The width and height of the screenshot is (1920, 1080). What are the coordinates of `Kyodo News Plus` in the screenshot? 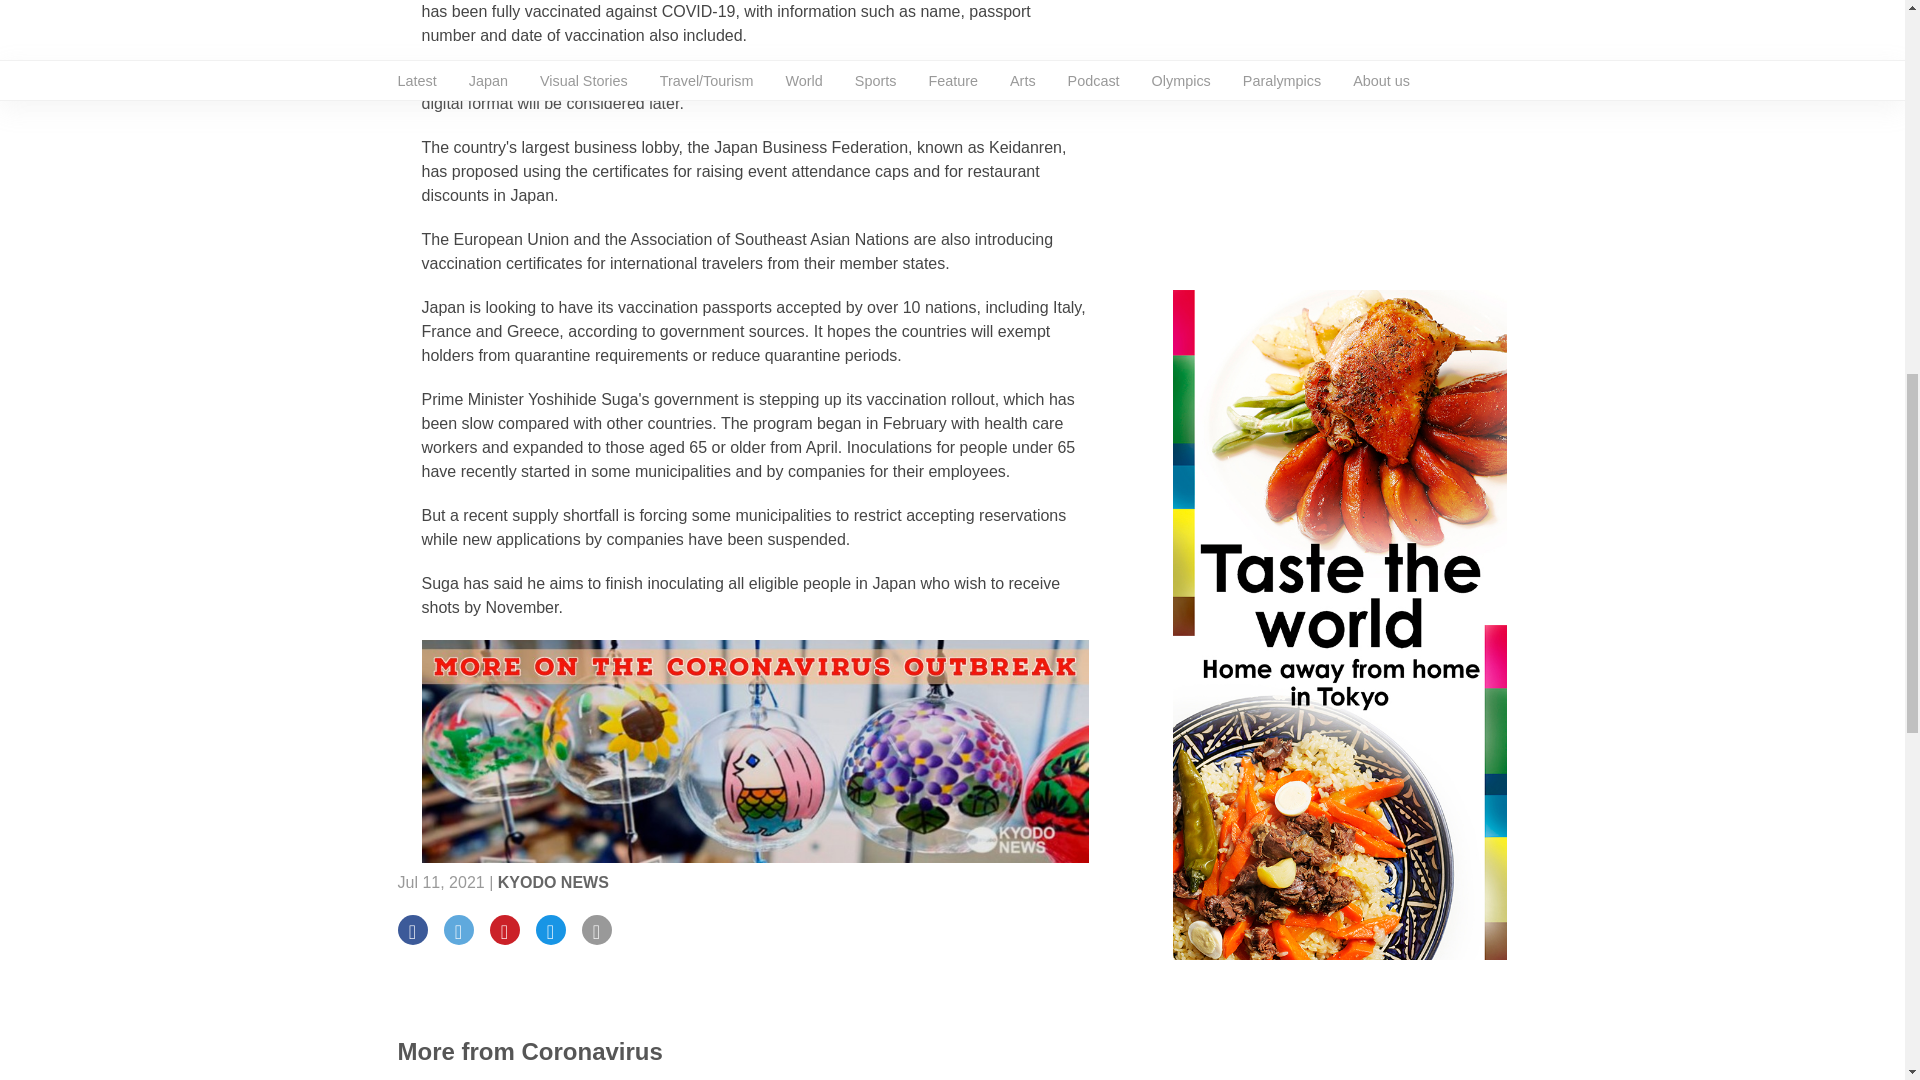 It's located at (755, 750).